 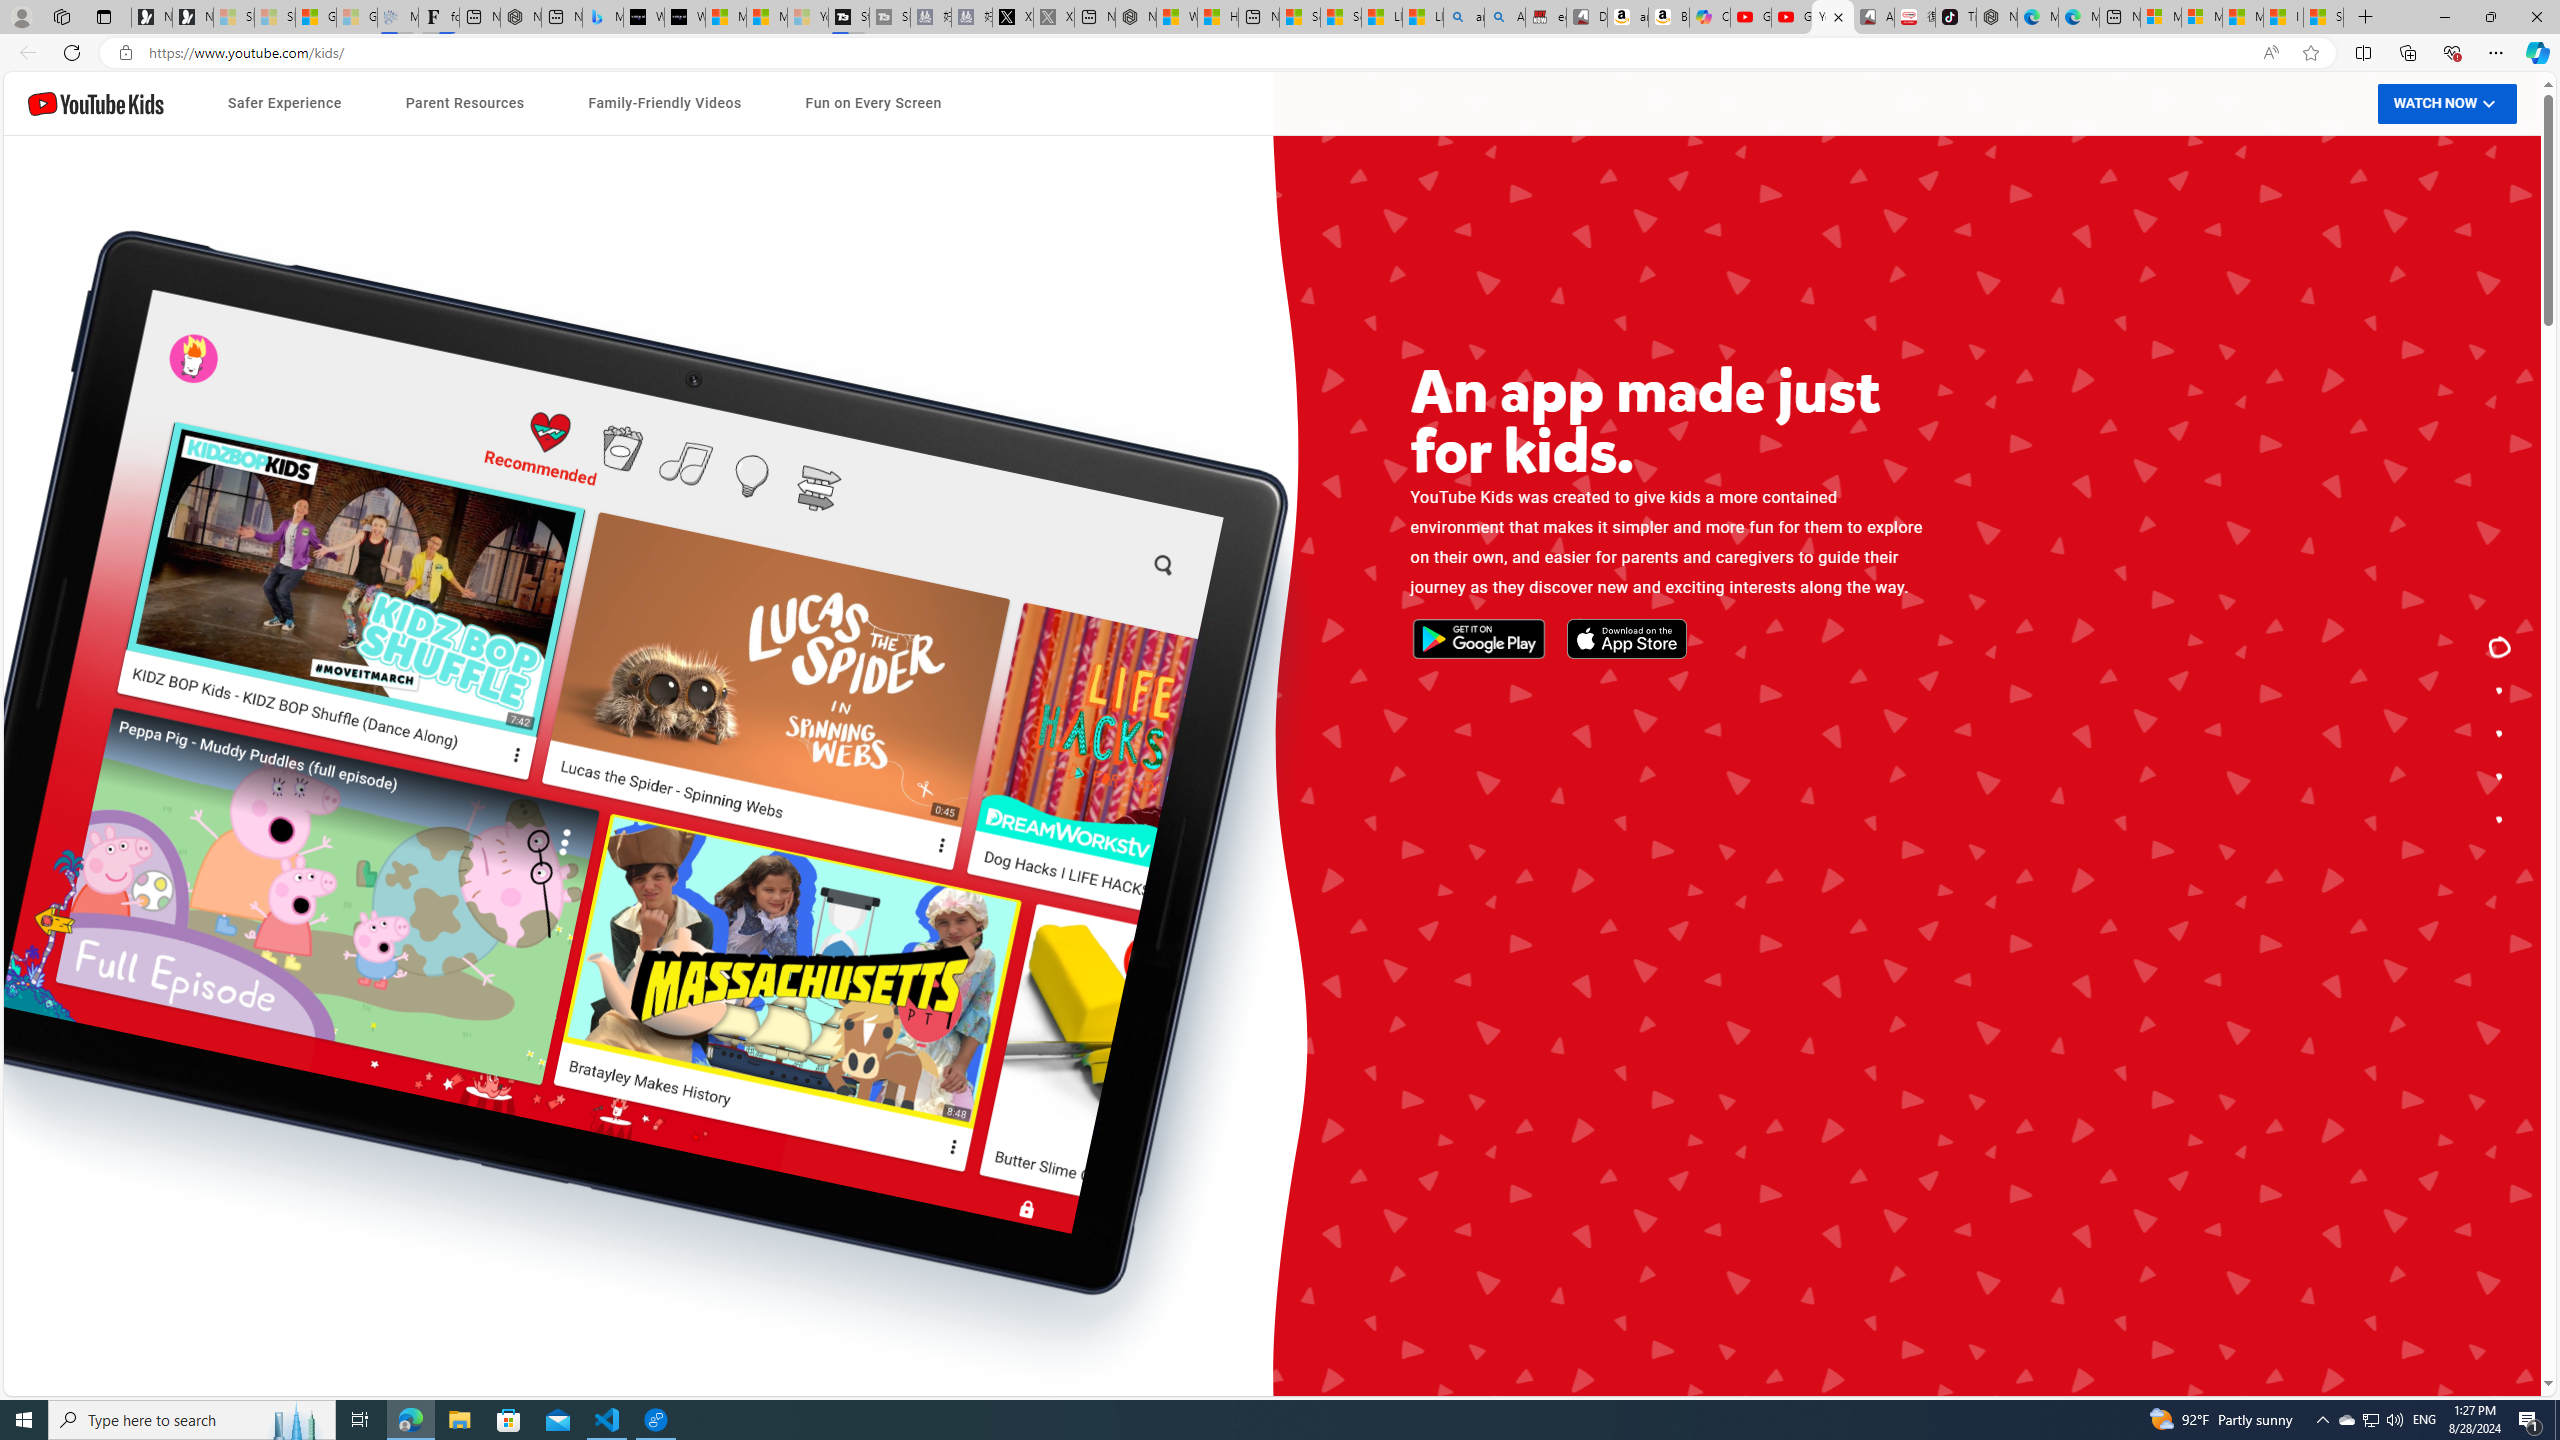 What do you see at coordinates (872, 926) in the screenshot?
I see `03Timer` at bounding box center [872, 926].